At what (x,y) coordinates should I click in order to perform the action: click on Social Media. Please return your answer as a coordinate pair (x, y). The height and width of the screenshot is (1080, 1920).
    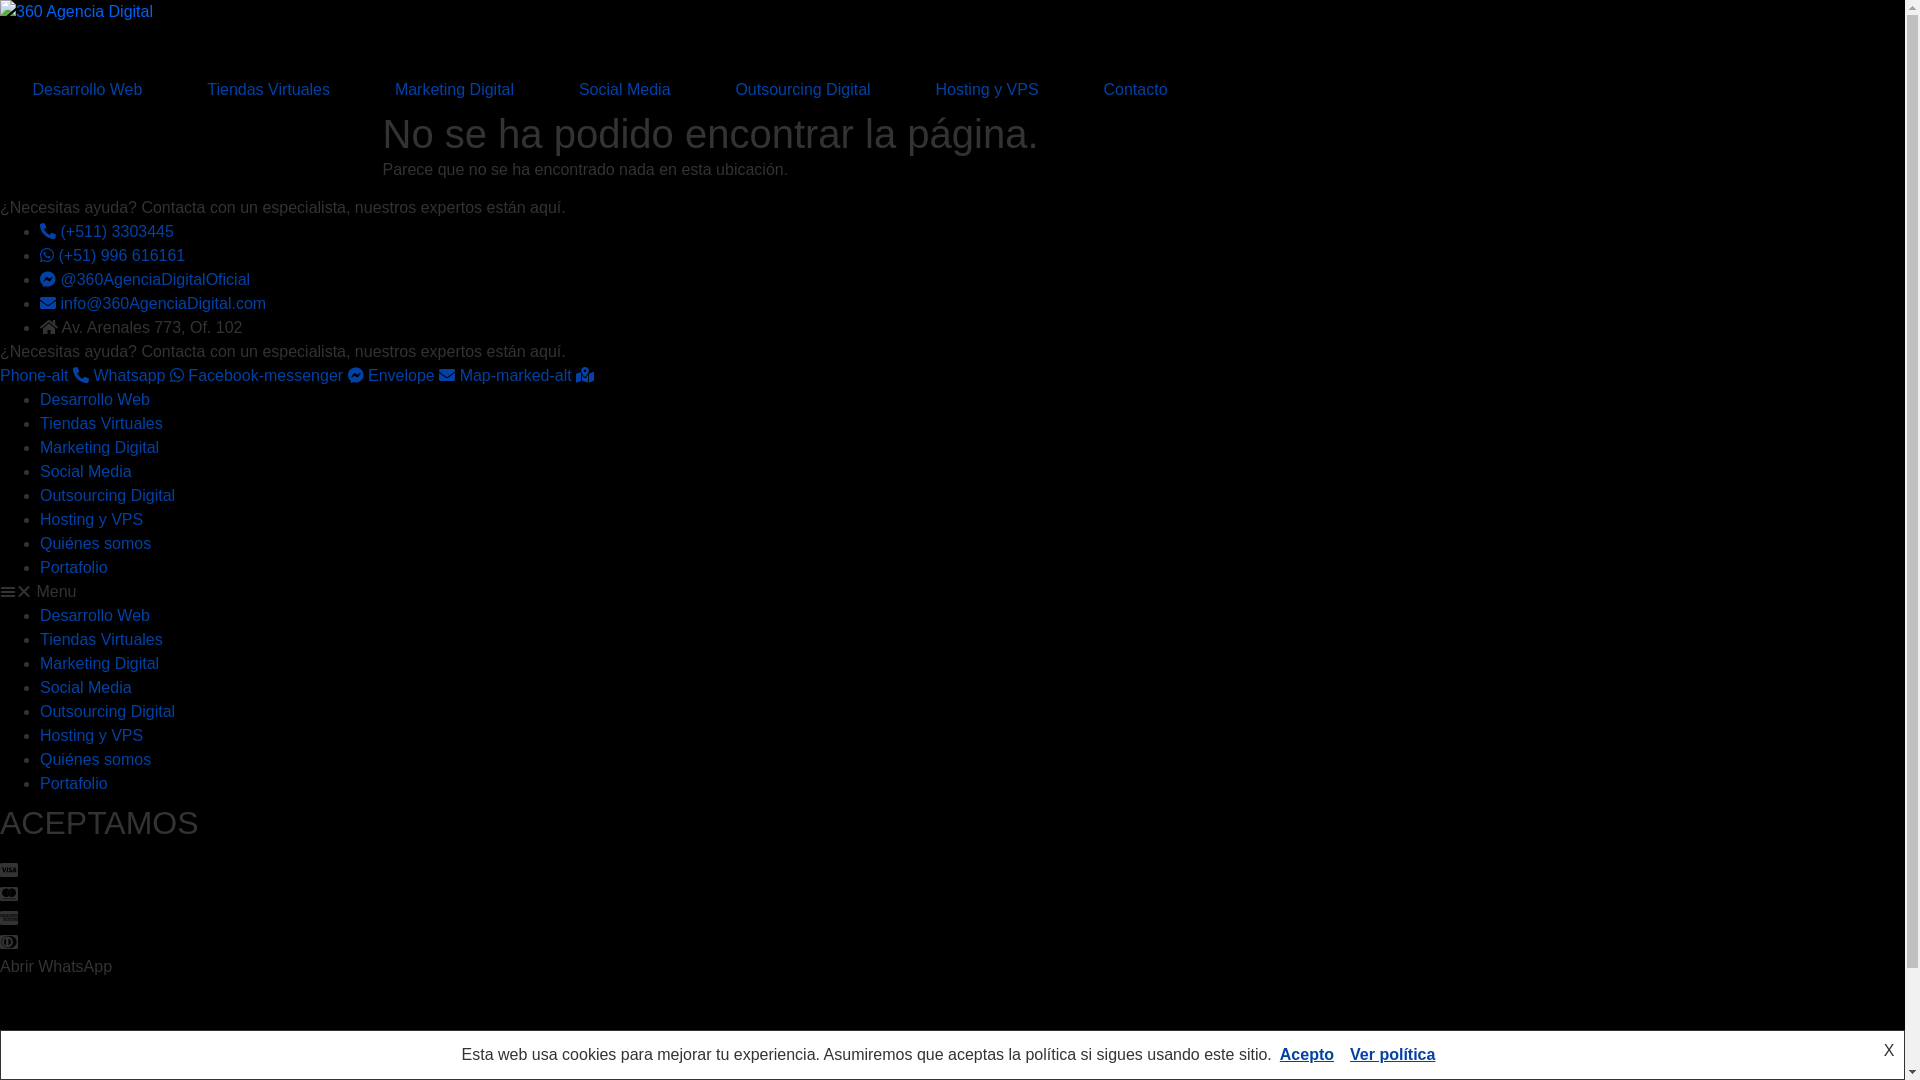
    Looking at the image, I should click on (86, 472).